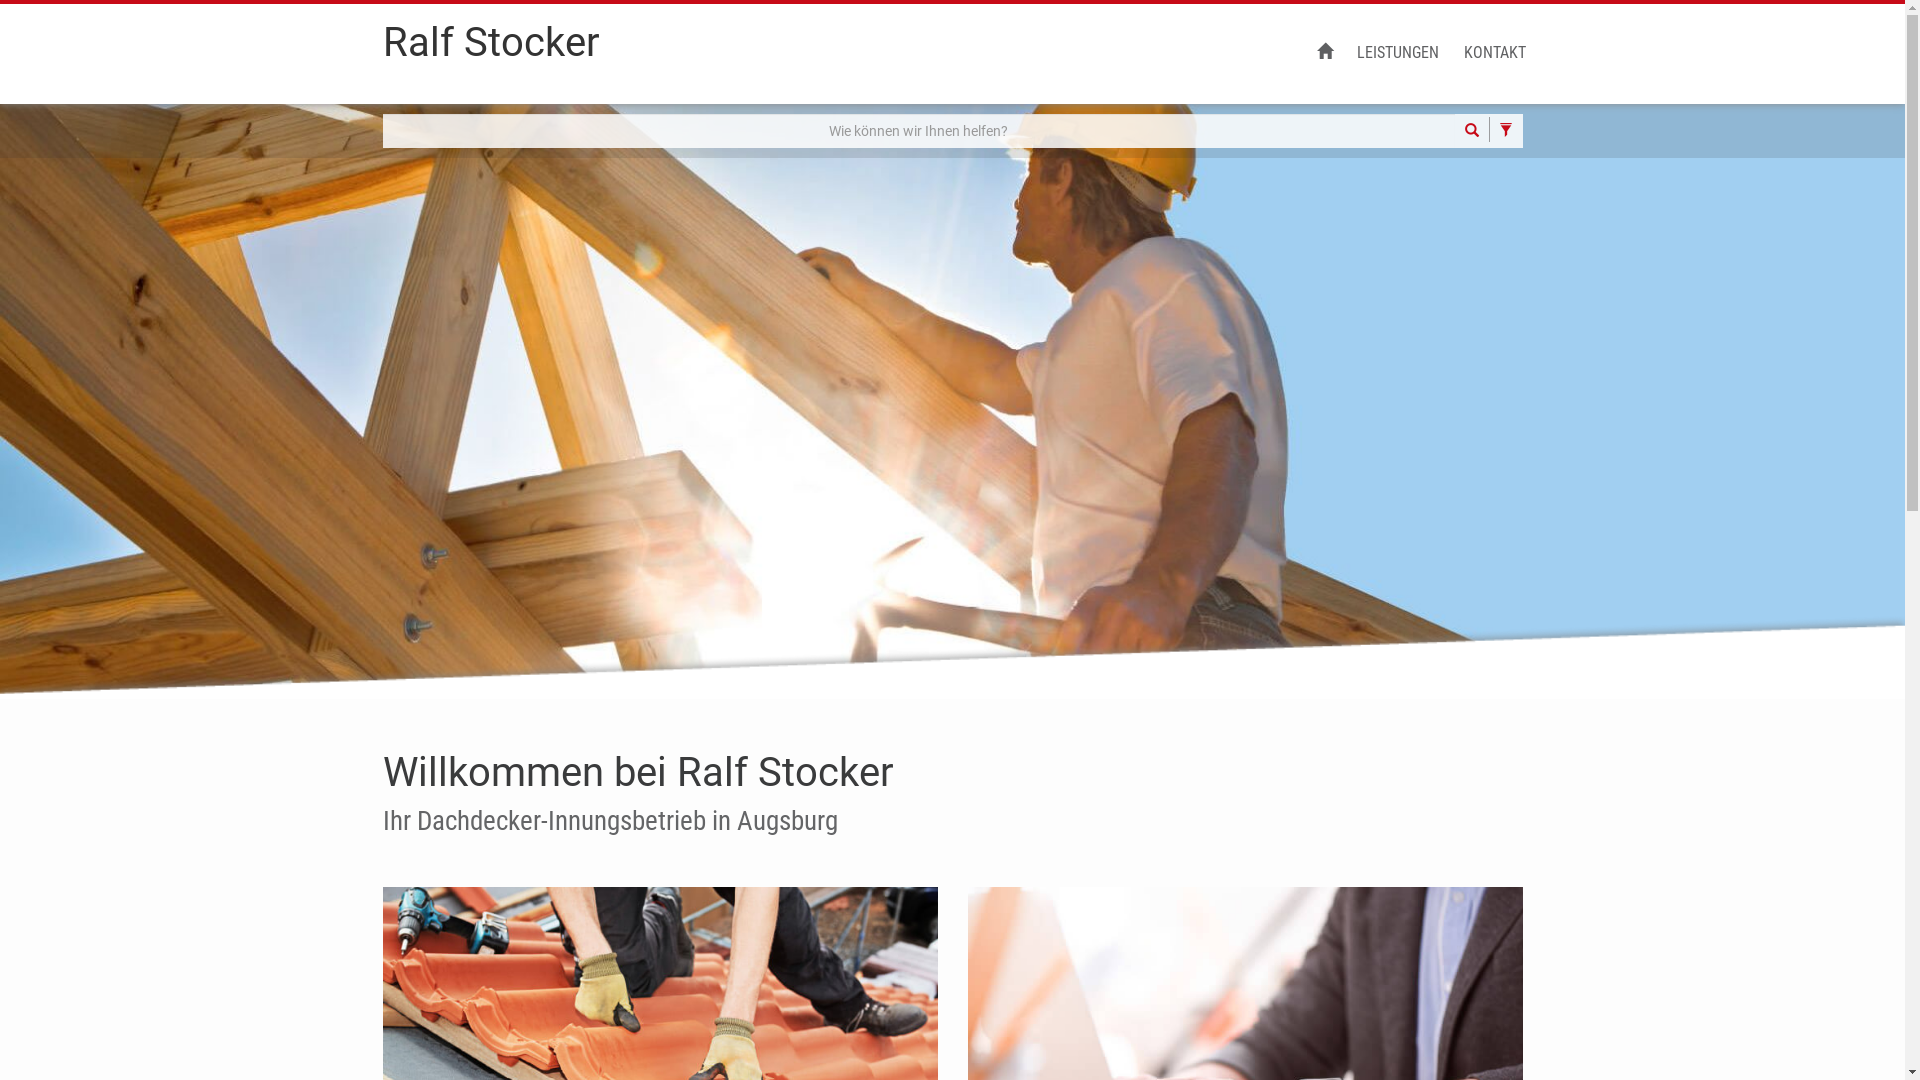 This screenshot has width=1920, height=1080. Describe the element at coordinates (1246, 1052) in the screenshot. I see `Kontakt` at that location.